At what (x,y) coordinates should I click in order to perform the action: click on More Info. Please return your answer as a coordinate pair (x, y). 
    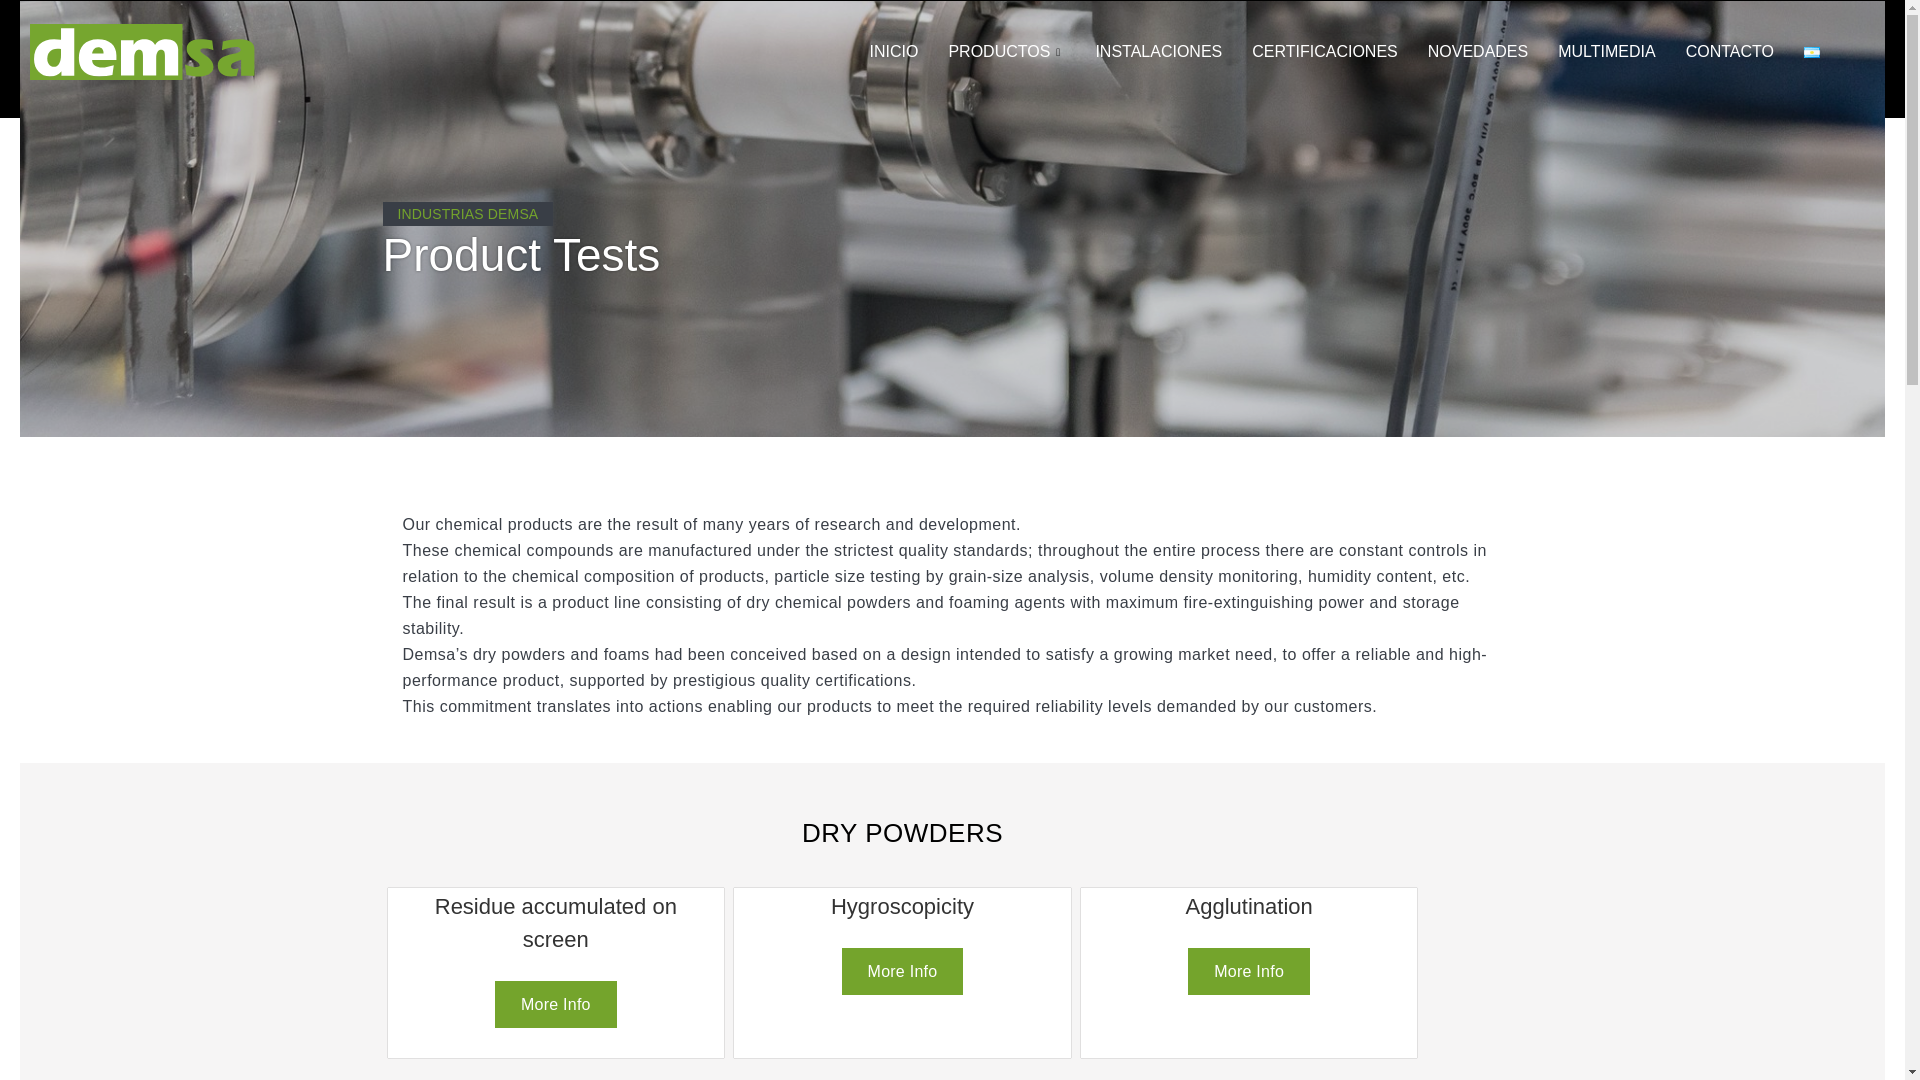
    Looking at the image, I should click on (556, 1004).